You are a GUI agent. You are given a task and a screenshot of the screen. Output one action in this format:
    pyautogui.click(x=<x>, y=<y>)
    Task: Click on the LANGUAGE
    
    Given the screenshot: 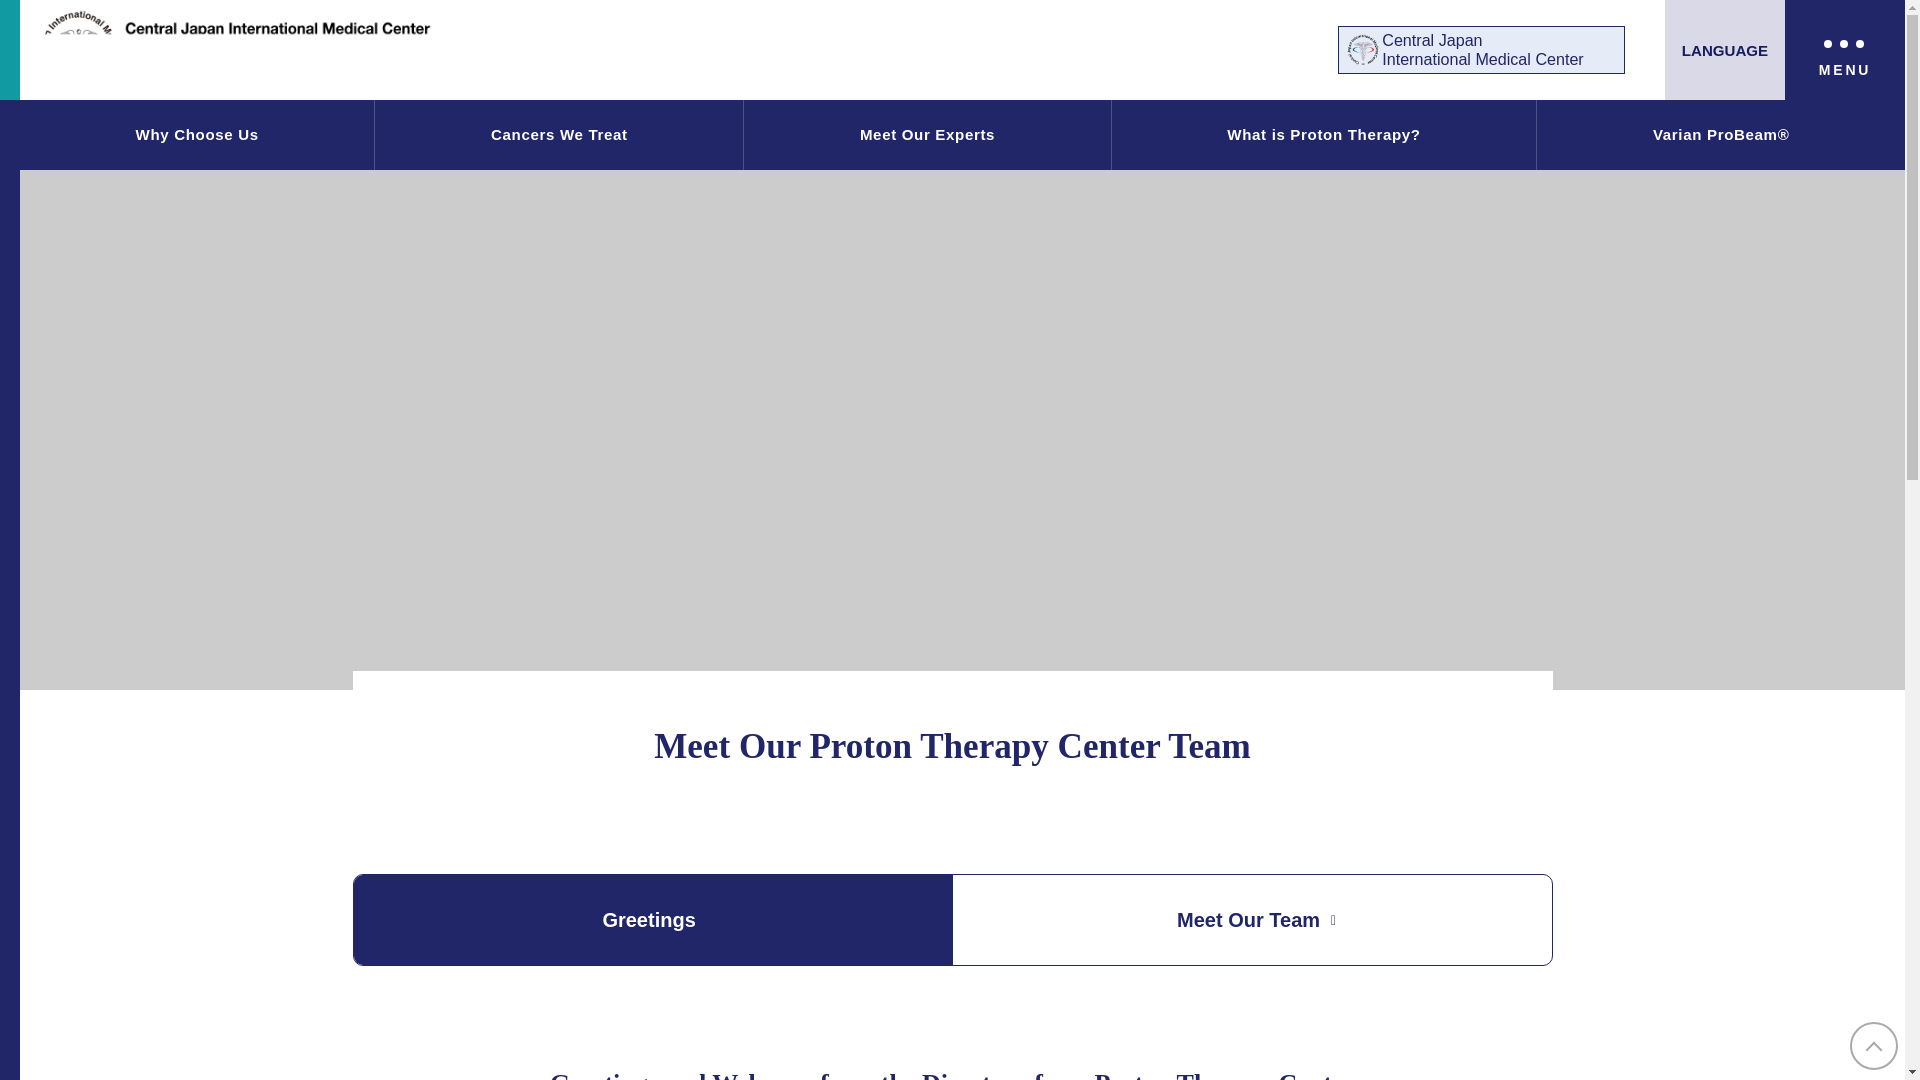 What is the action you would take?
    pyautogui.click(x=1724, y=50)
    